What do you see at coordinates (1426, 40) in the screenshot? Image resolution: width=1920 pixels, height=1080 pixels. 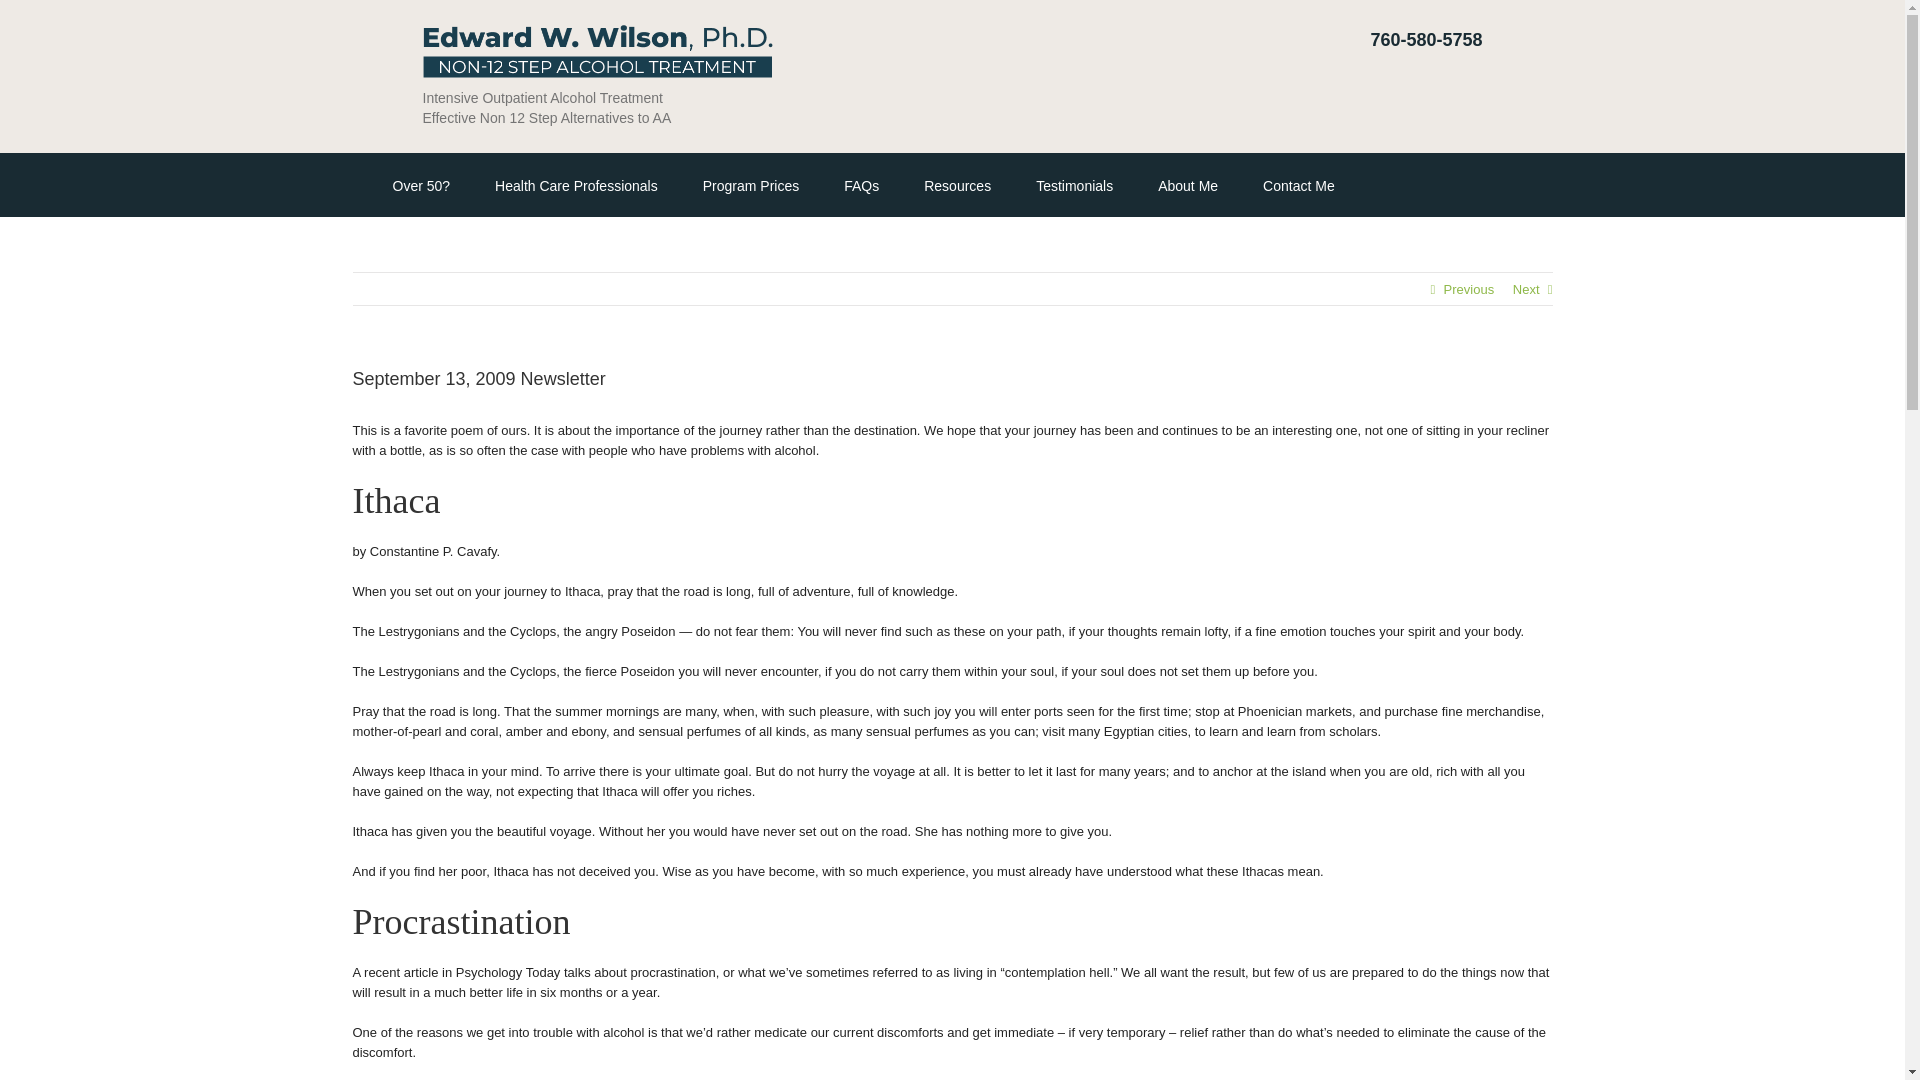 I see `760-580-5758` at bounding box center [1426, 40].